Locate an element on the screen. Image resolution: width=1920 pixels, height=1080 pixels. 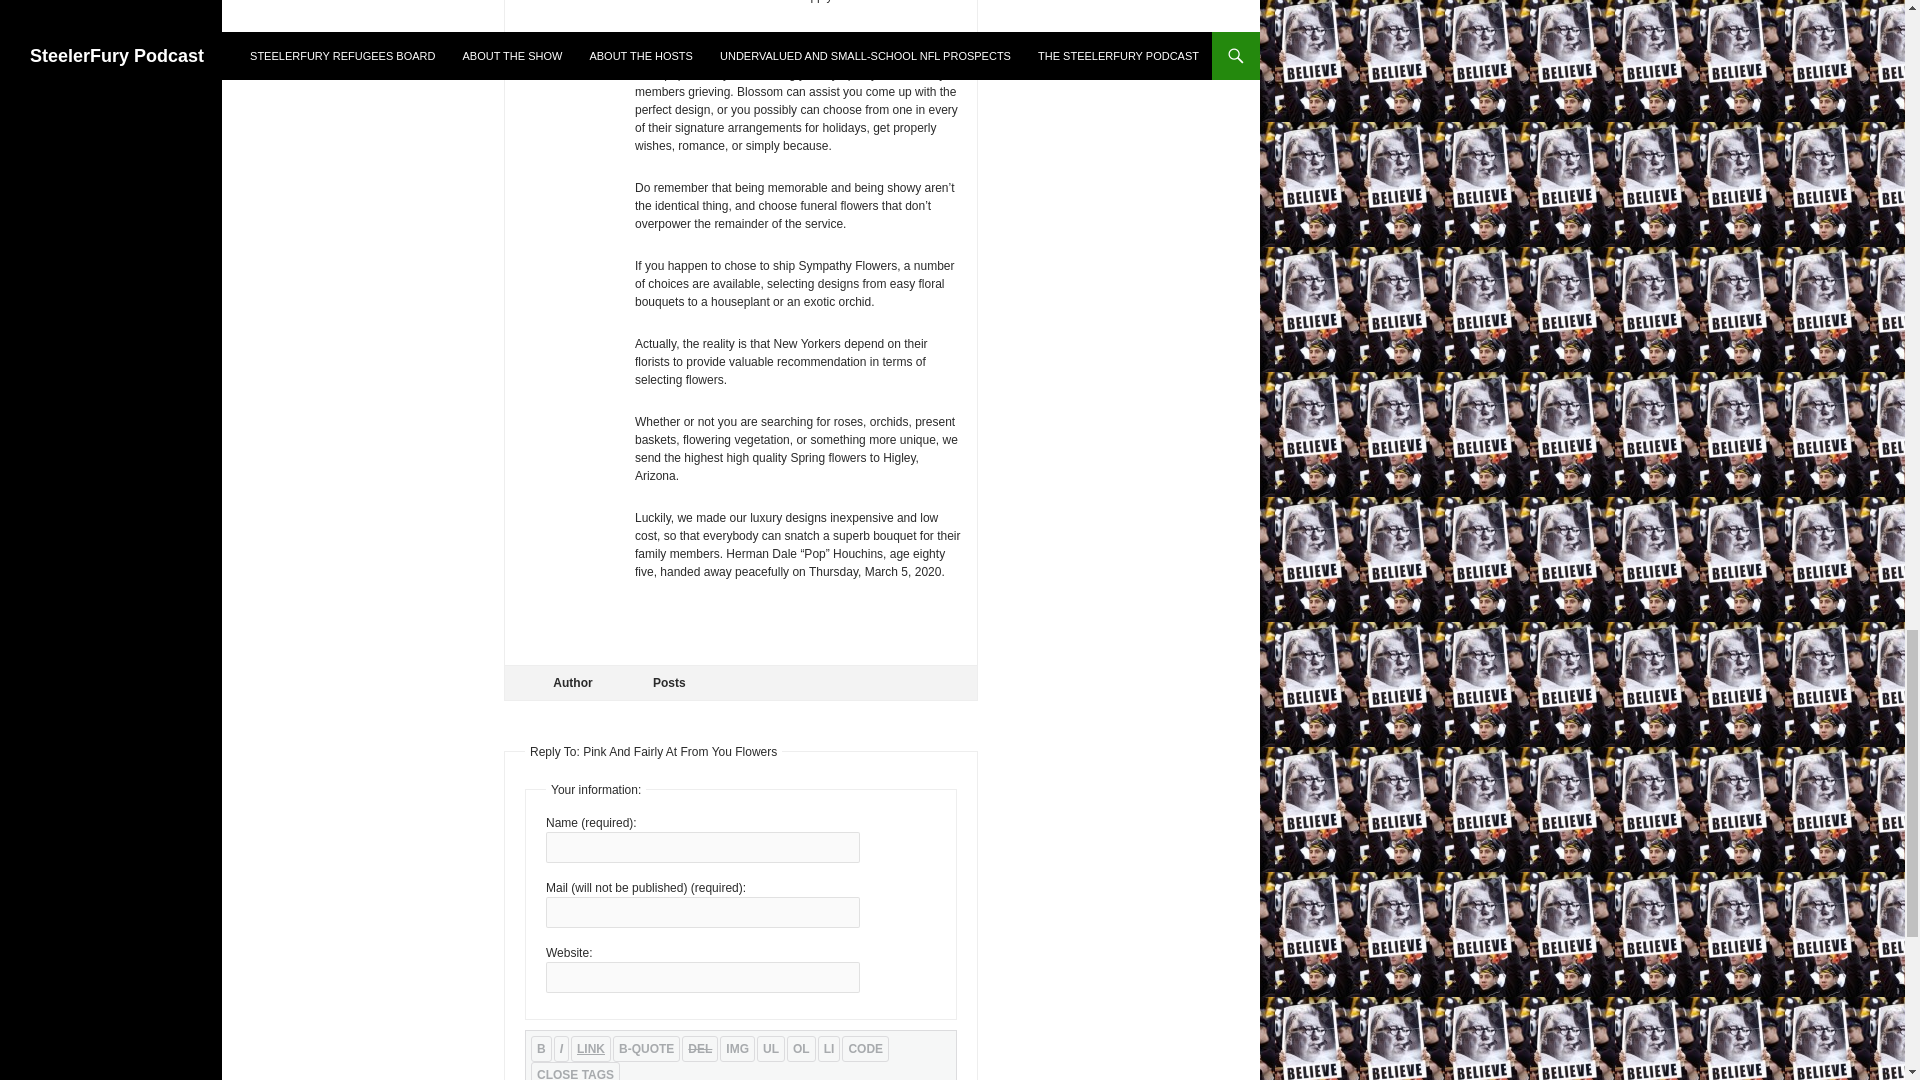
ul is located at coordinates (770, 1048).